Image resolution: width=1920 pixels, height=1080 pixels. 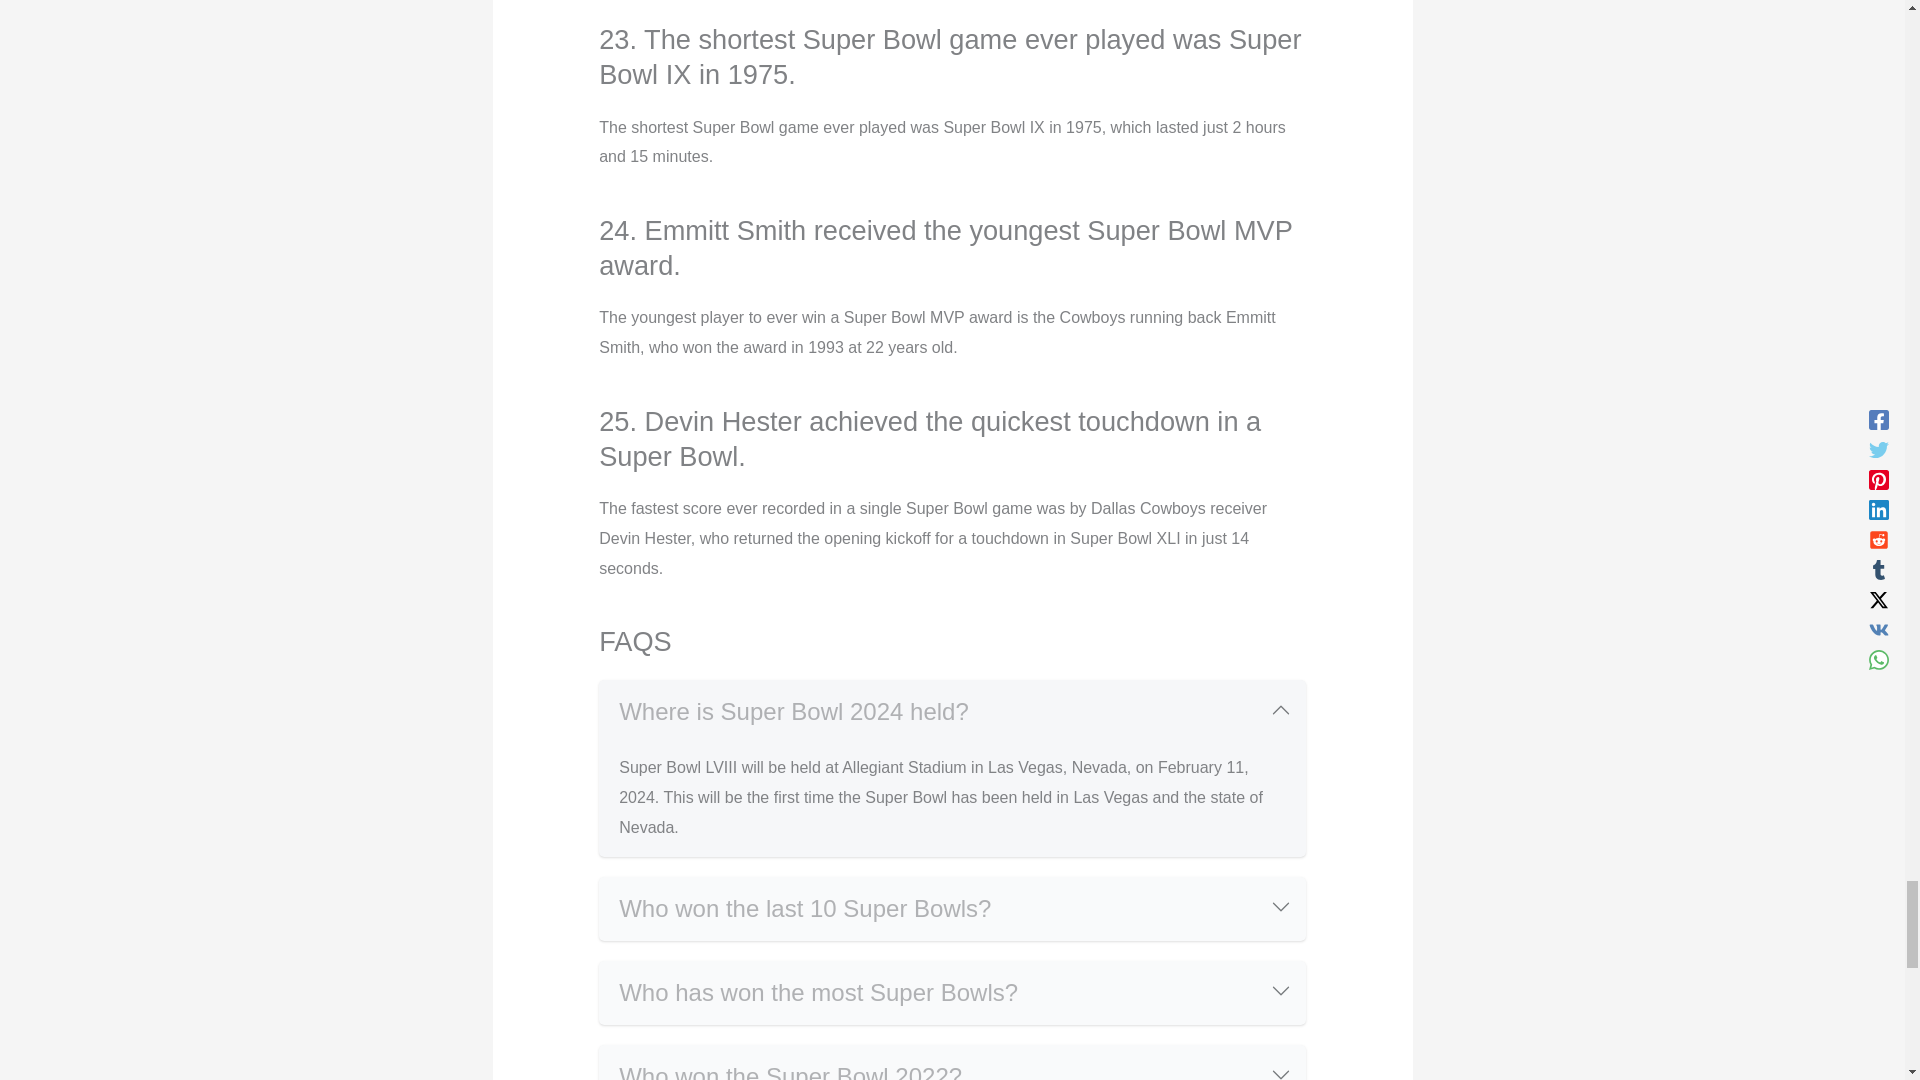 What do you see at coordinates (606, 882) in the screenshot?
I see `on` at bounding box center [606, 882].